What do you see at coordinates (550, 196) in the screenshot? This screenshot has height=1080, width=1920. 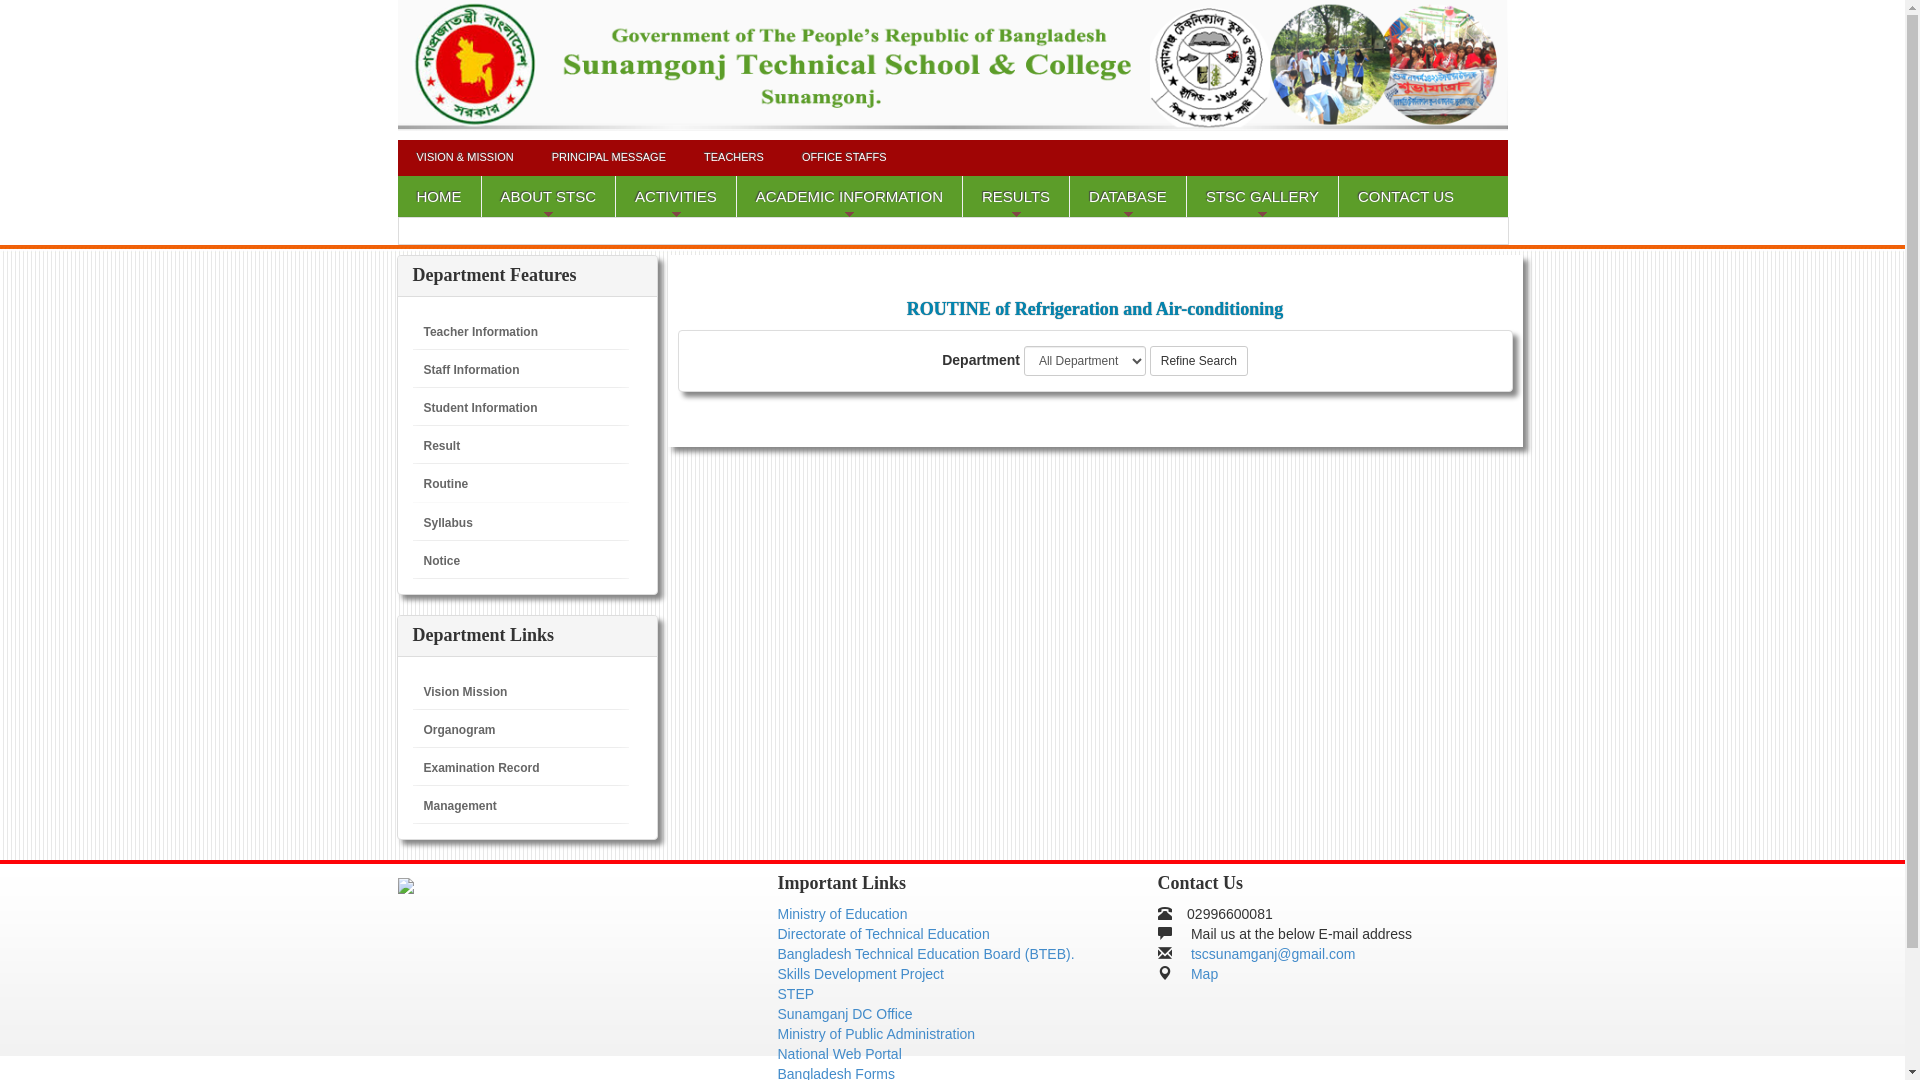 I see `ABOUT STSC` at bounding box center [550, 196].